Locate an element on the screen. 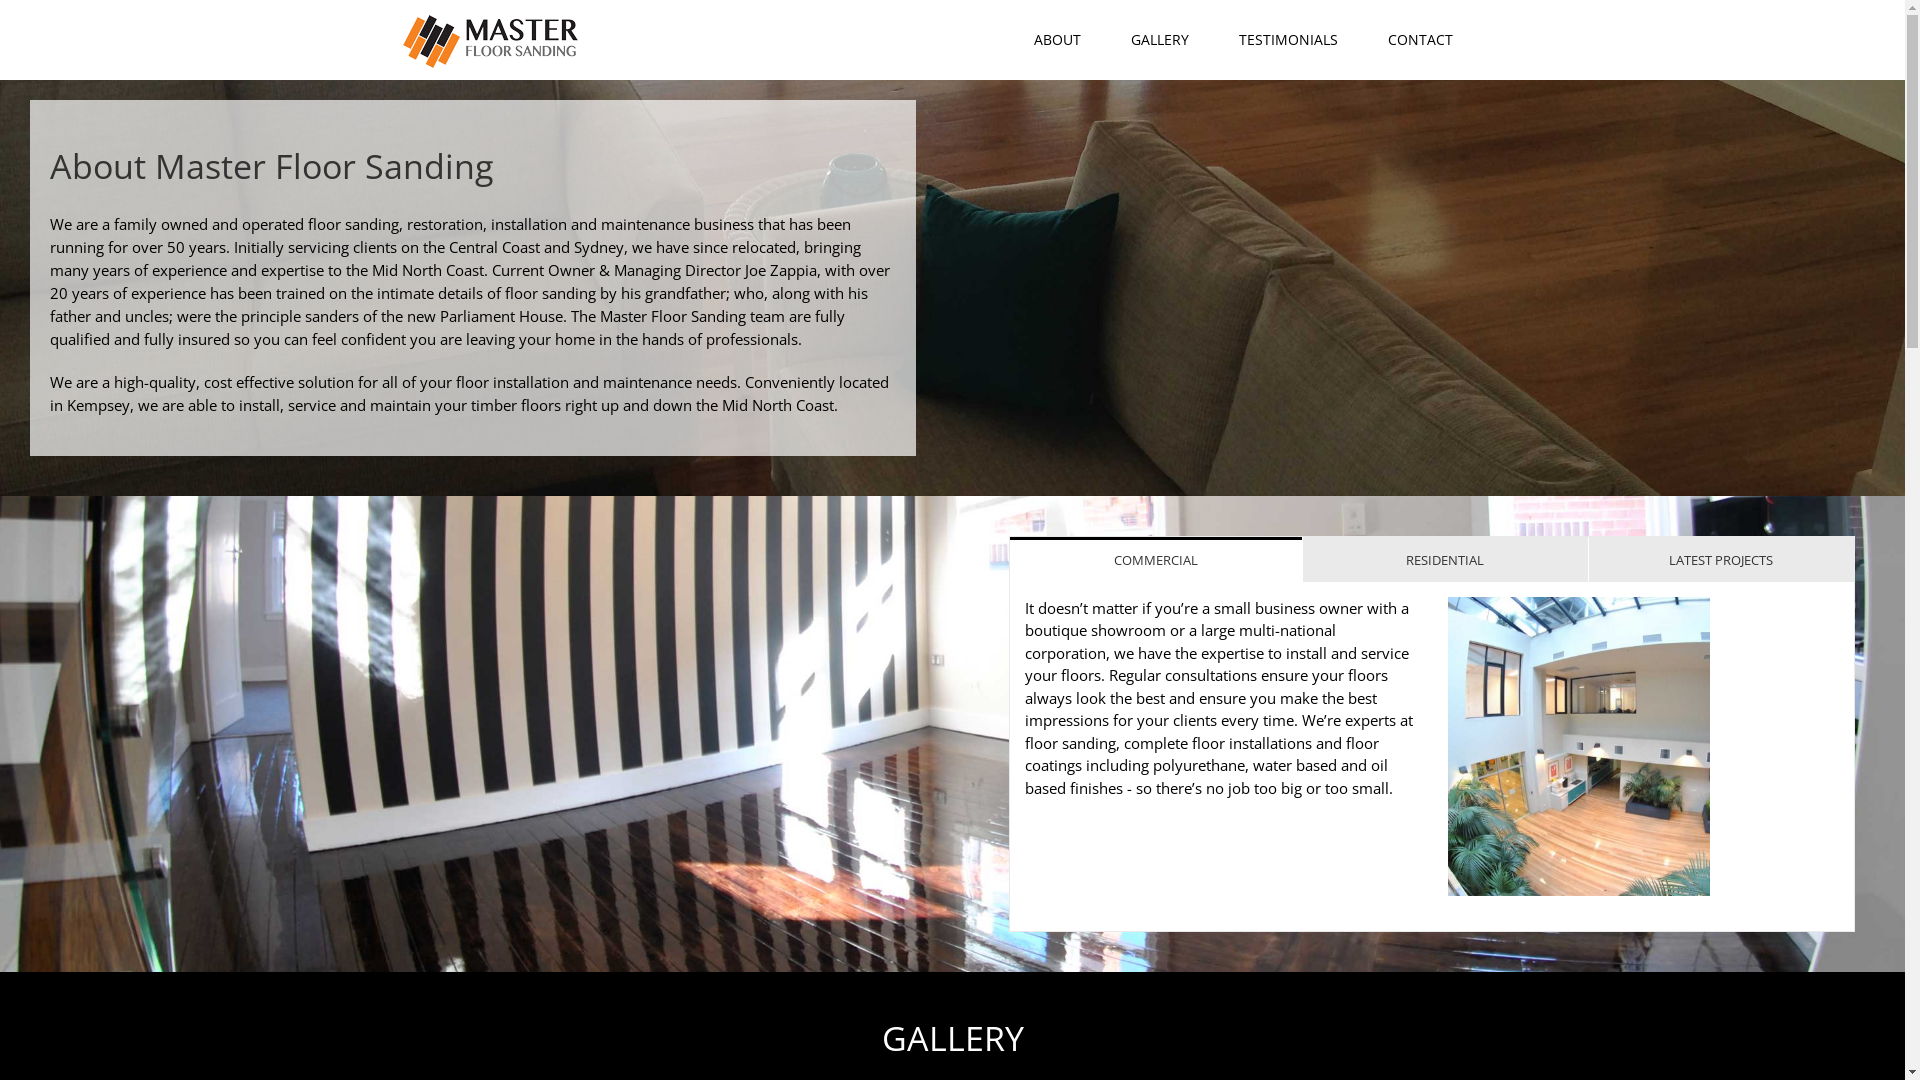  LATEST PROJECTS is located at coordinates (1722, 560).